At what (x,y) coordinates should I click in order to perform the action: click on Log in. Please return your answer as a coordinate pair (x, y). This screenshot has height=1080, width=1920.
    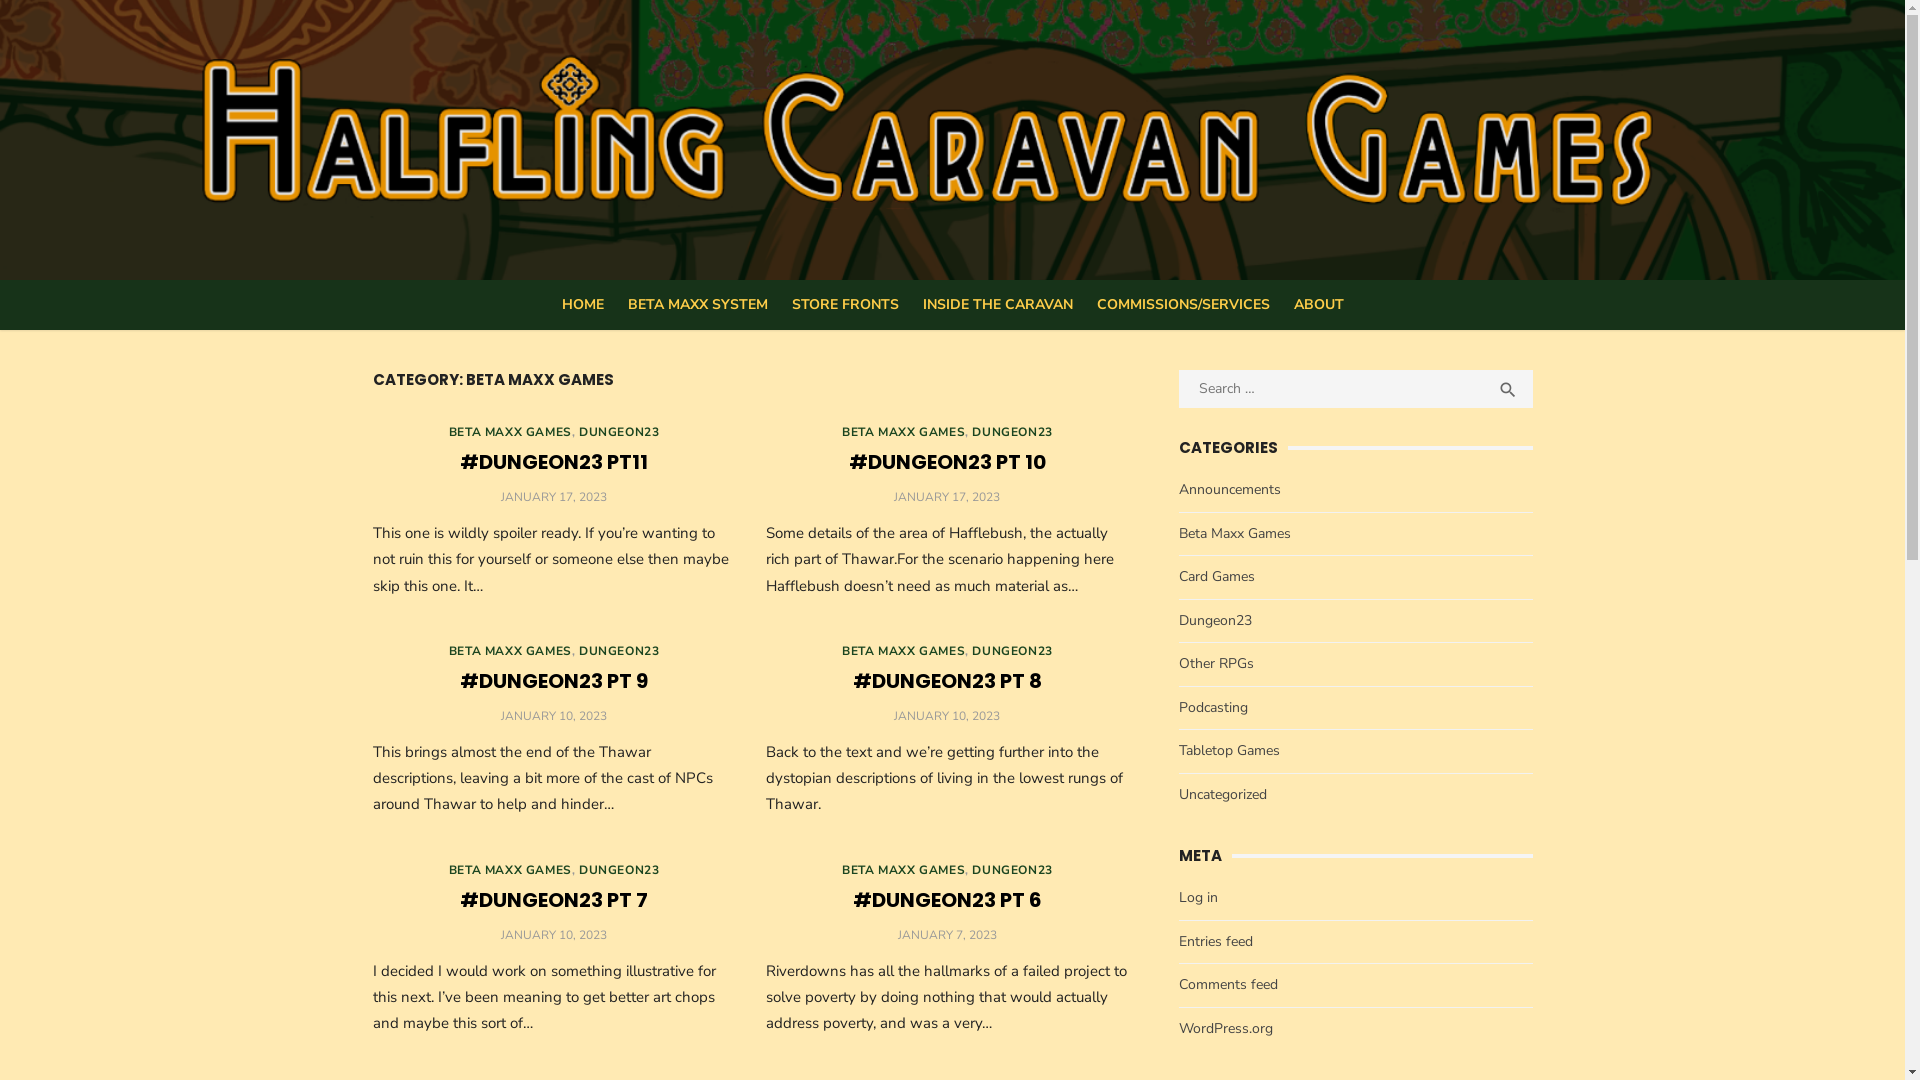
    Looking at the image, I should click on (1198, 898).